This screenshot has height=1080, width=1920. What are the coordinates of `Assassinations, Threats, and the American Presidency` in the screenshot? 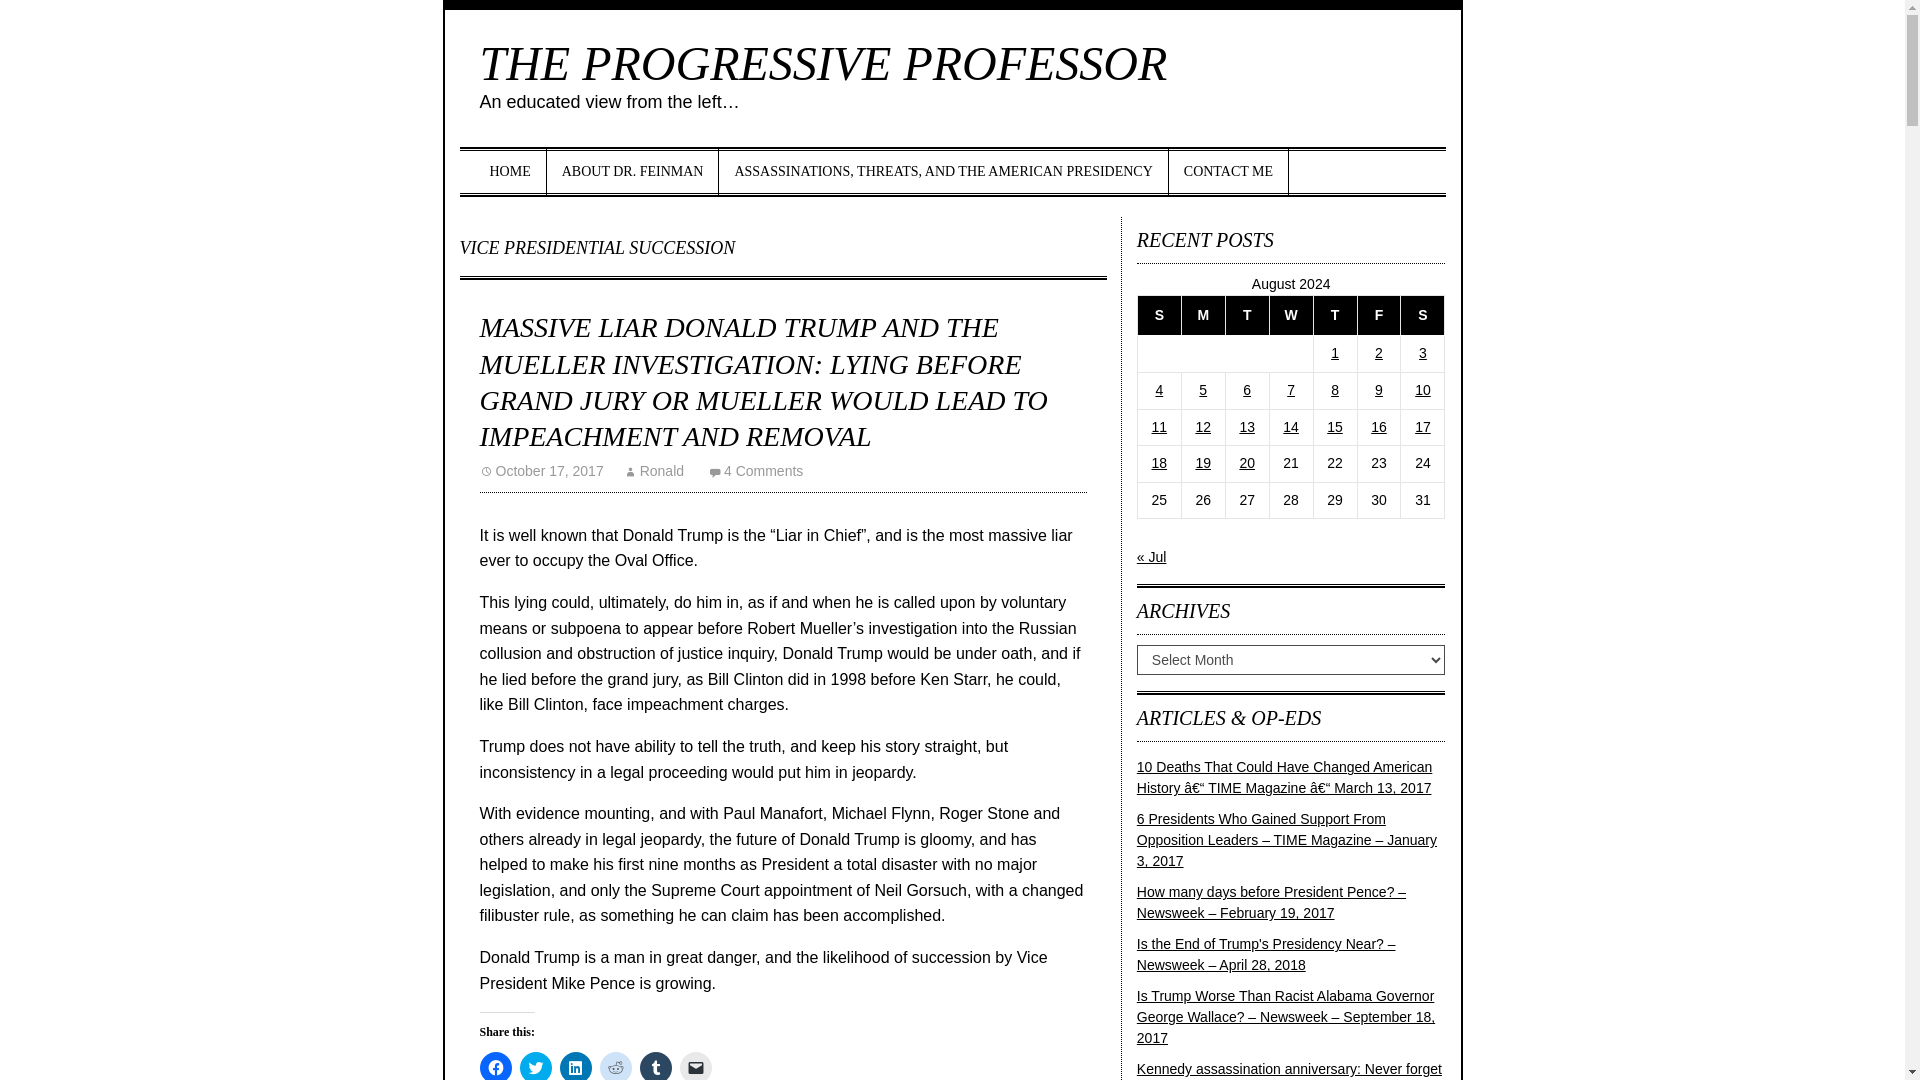 It's located at (942, 171).